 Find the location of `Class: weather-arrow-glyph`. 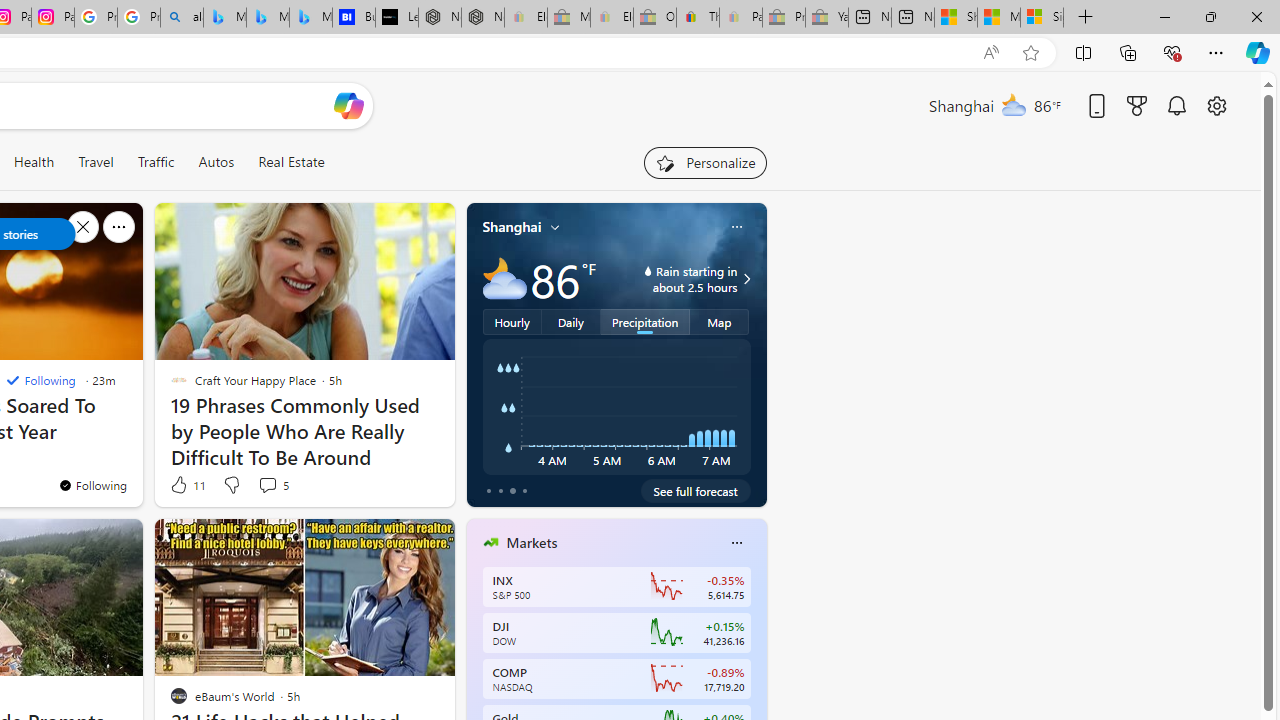

Class: weather-arrow-glyph is located at coordinates (746, 278).